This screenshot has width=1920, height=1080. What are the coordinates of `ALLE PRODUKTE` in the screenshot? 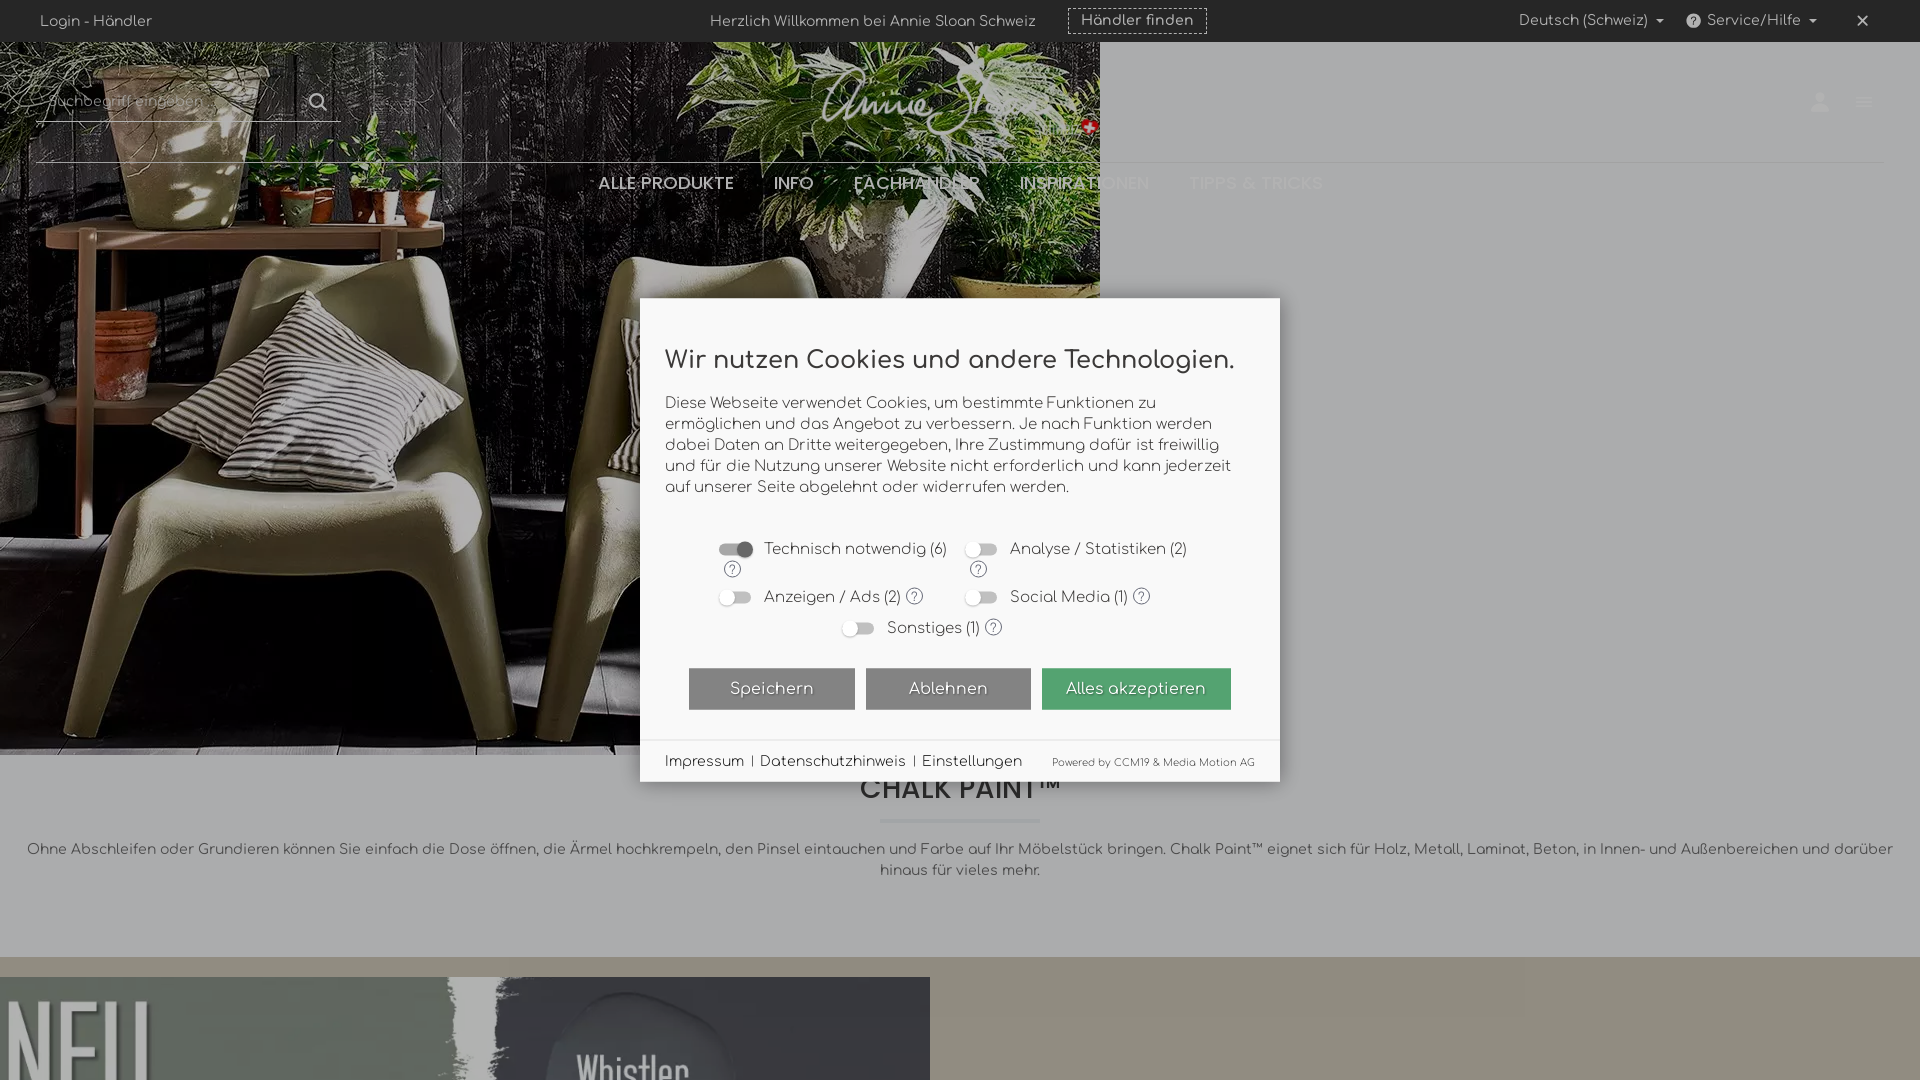 It's located at (854, 414).